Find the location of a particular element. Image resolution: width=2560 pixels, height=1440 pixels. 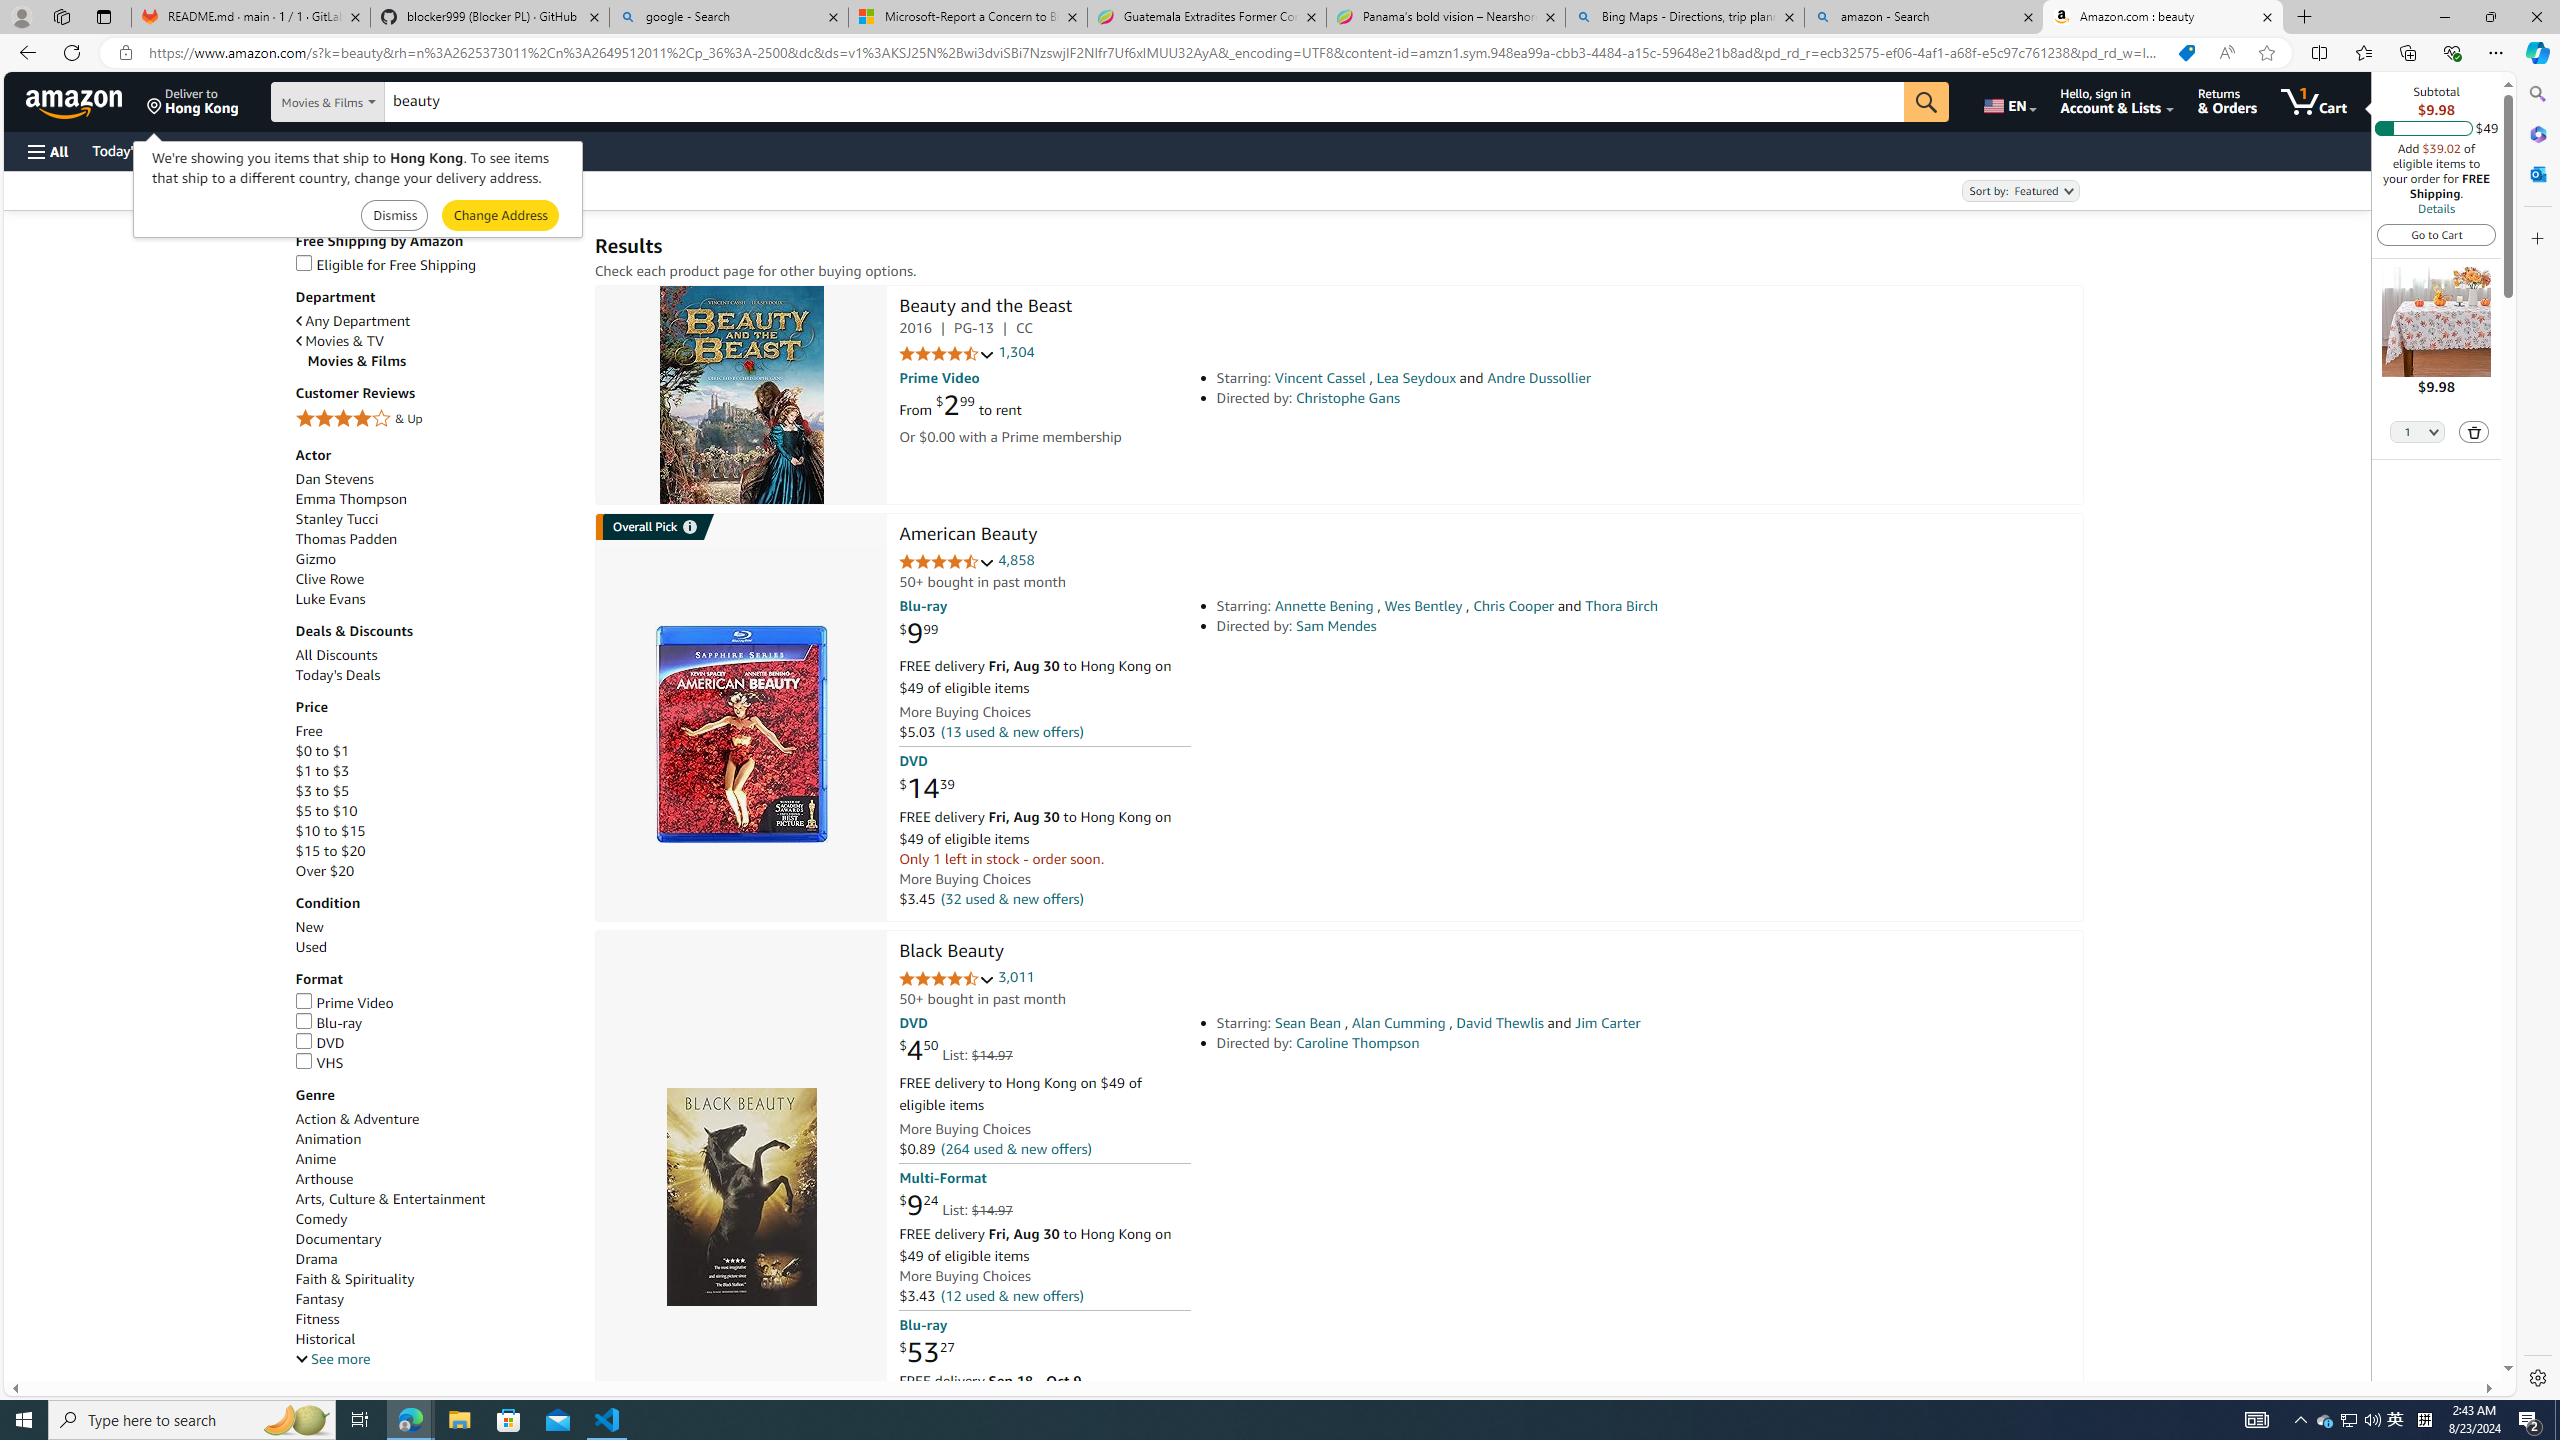

$3 to $5 is located at coordinates (322, 790).